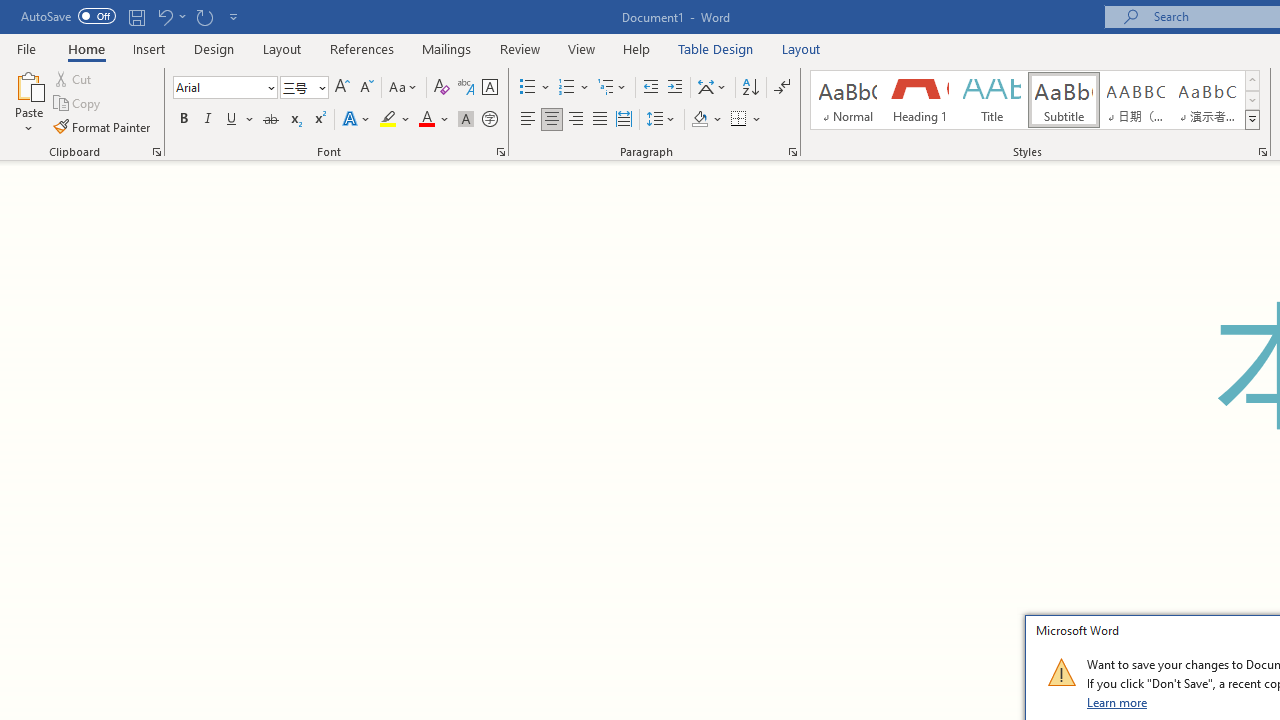 The image size is (1280, 720). What do you see at coordinates (1063, 100) in the screenshot?
I see `Subtitle` at bounding box center [1063, 100].